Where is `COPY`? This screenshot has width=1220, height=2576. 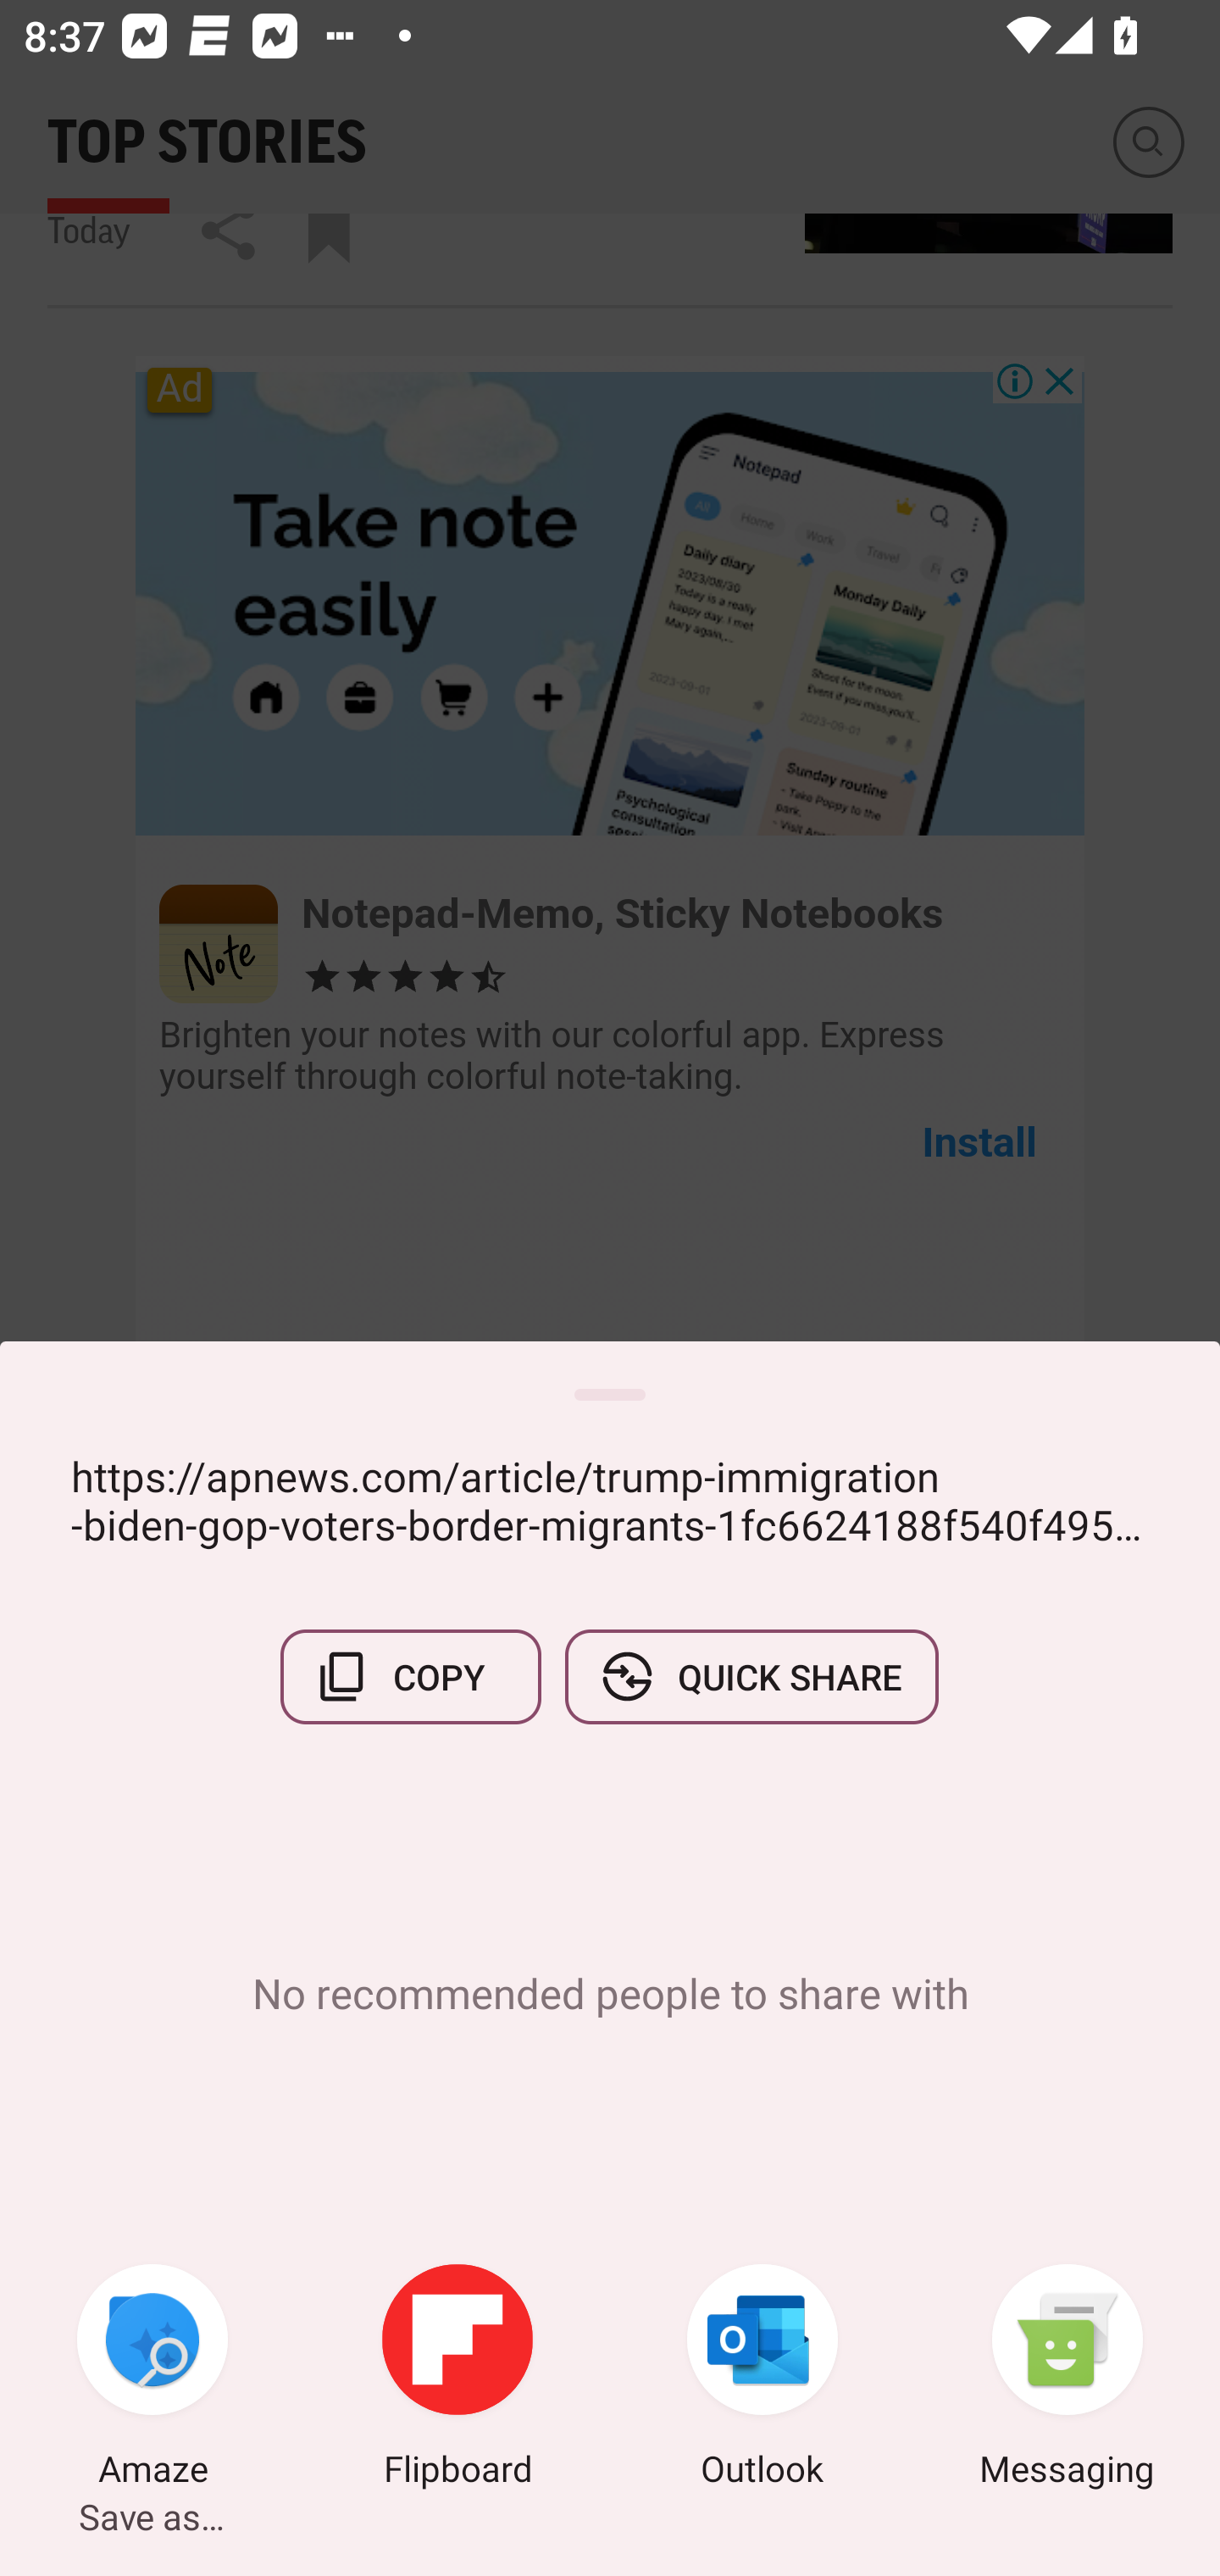
COPY is located at coordinates (411, 1676).